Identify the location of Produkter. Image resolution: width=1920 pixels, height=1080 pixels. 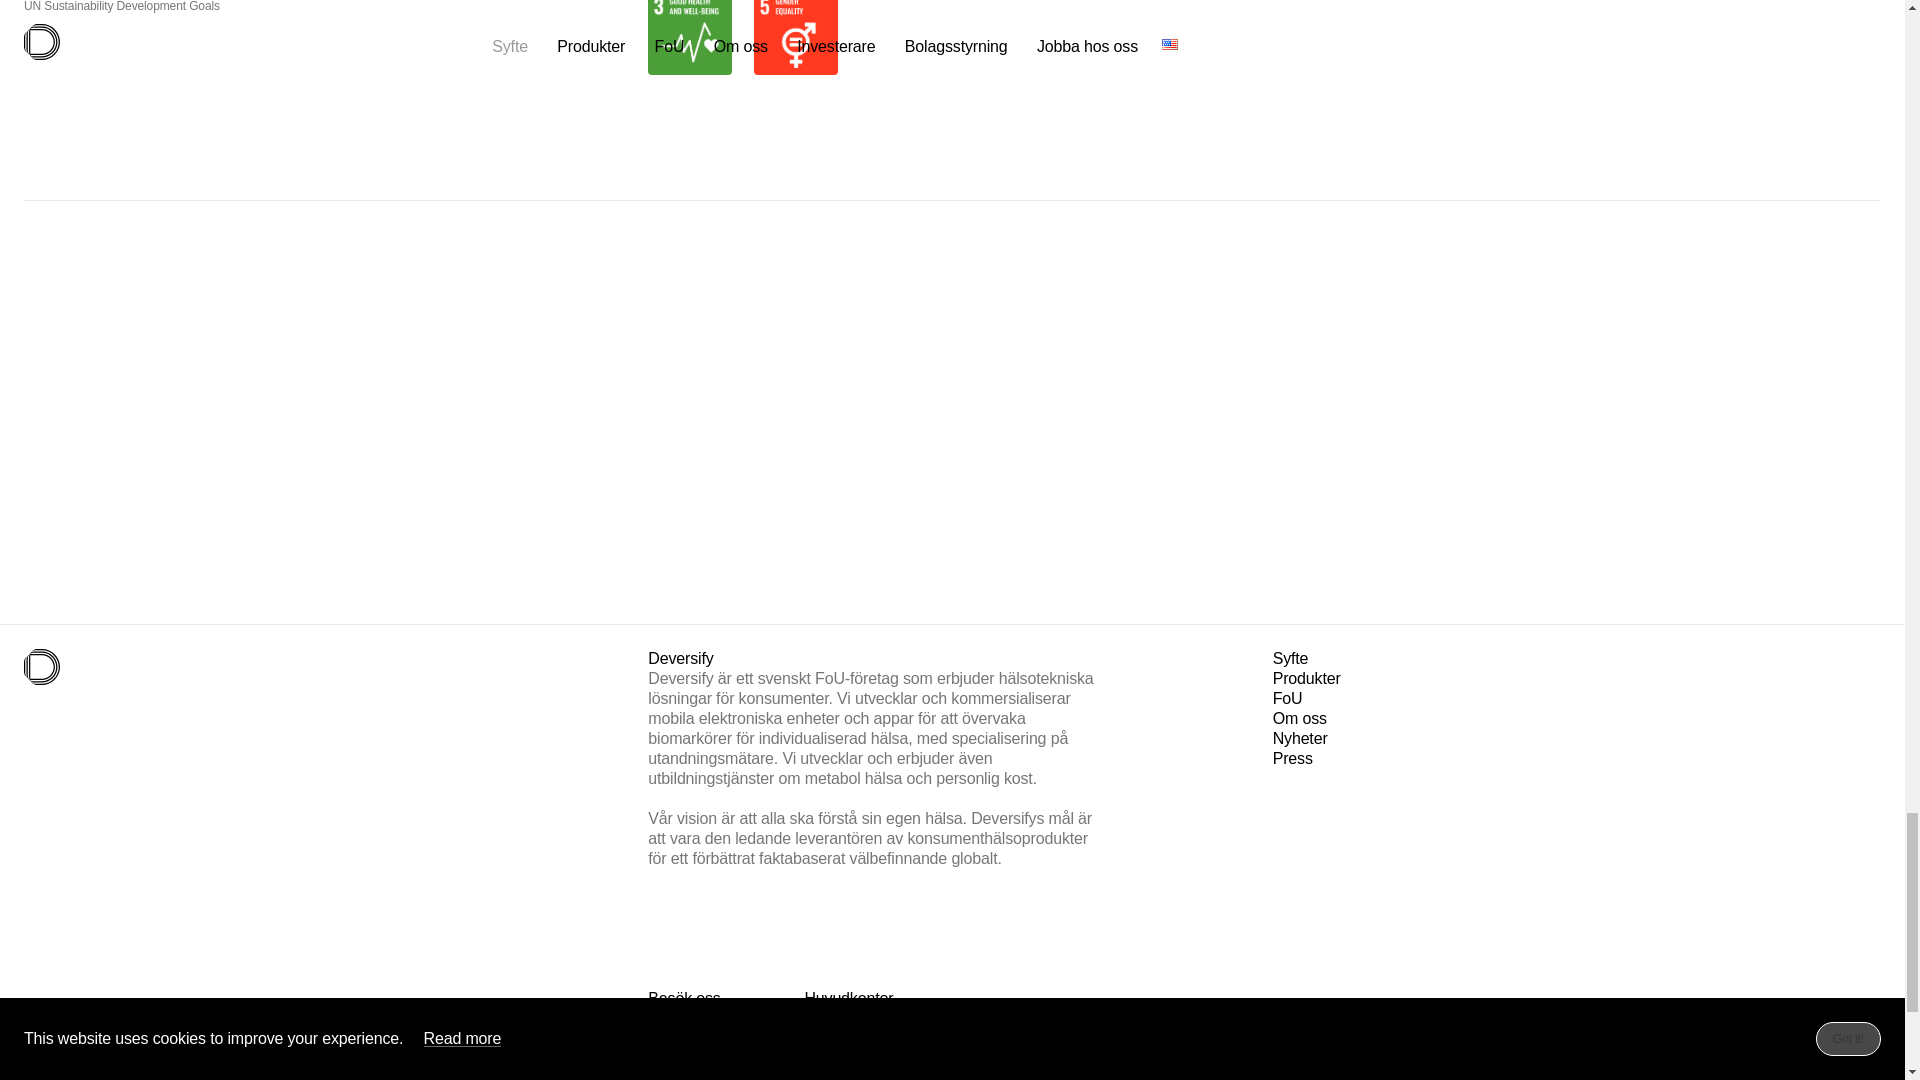
(1306, 678).